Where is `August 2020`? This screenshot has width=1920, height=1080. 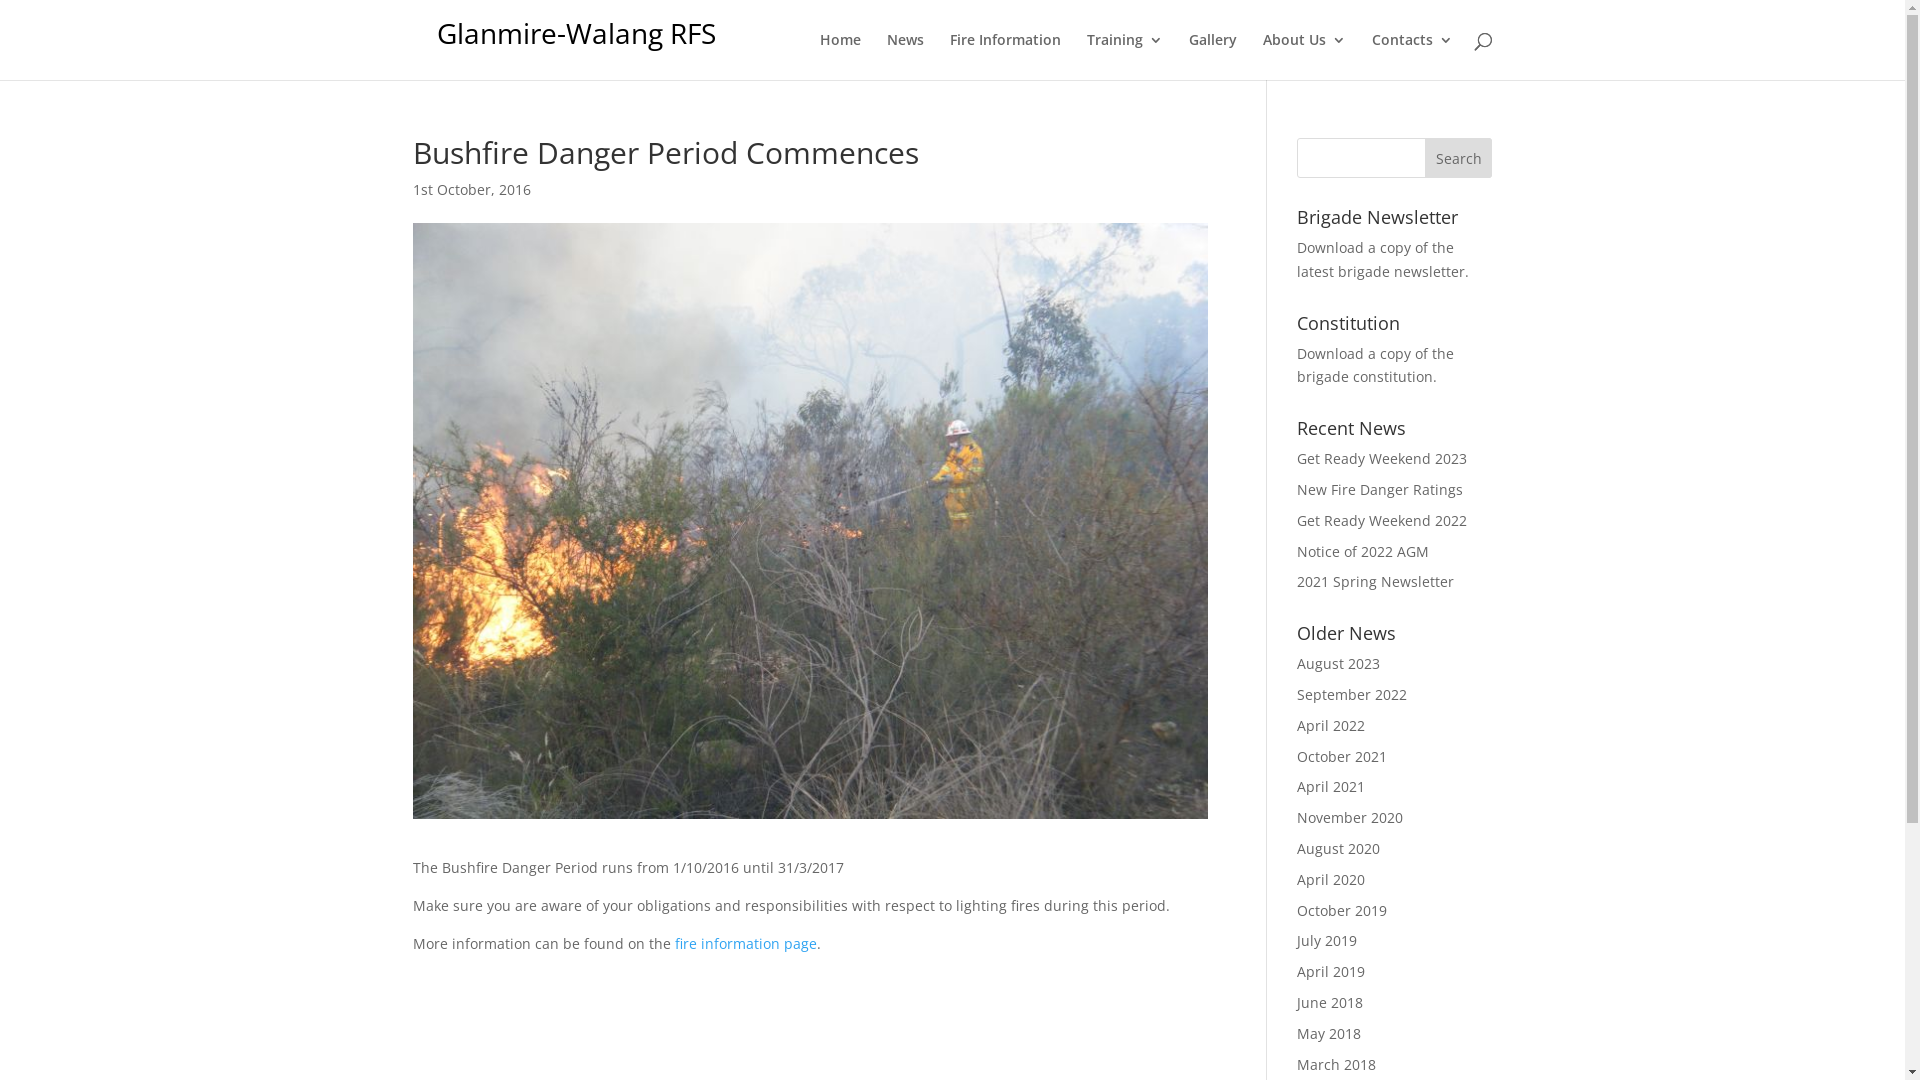 August 2020 is located at coordinates (1338, 848).